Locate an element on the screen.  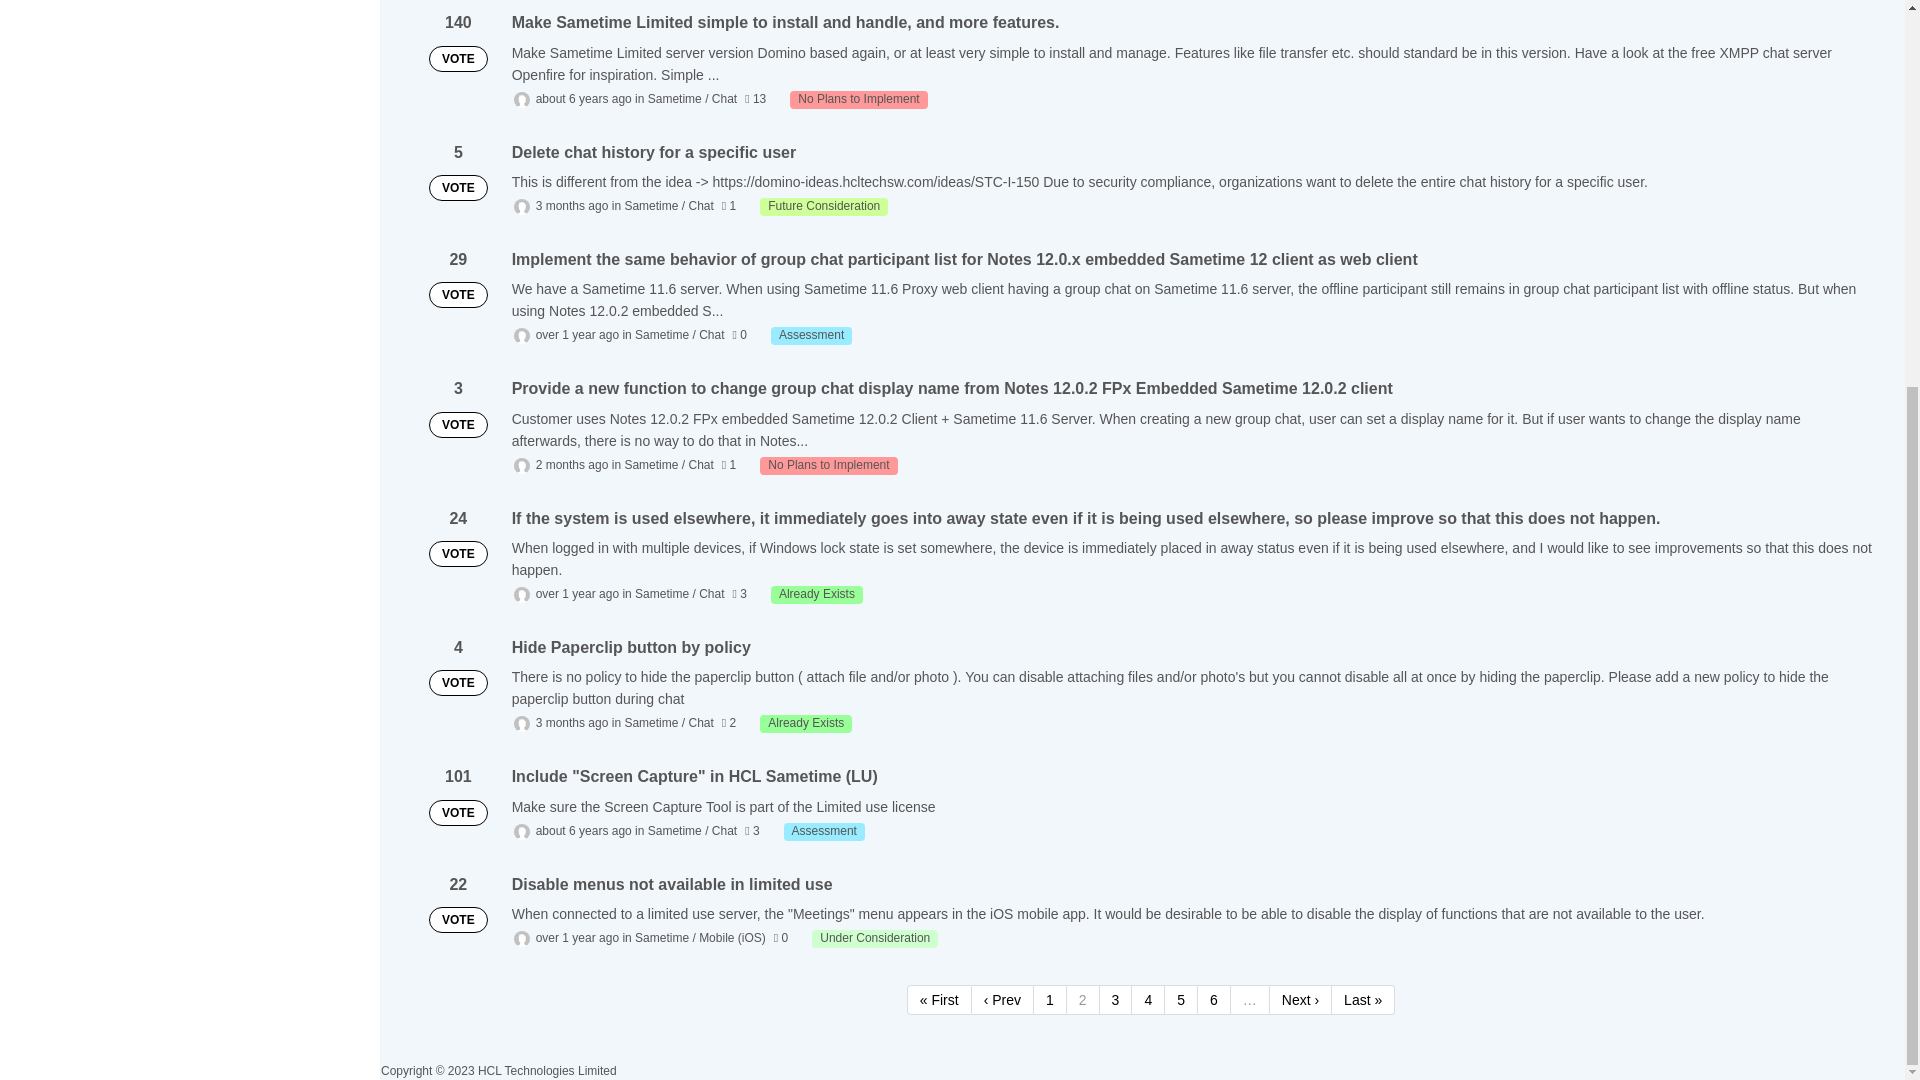
Already Exists is located at coordinates (806, 724).